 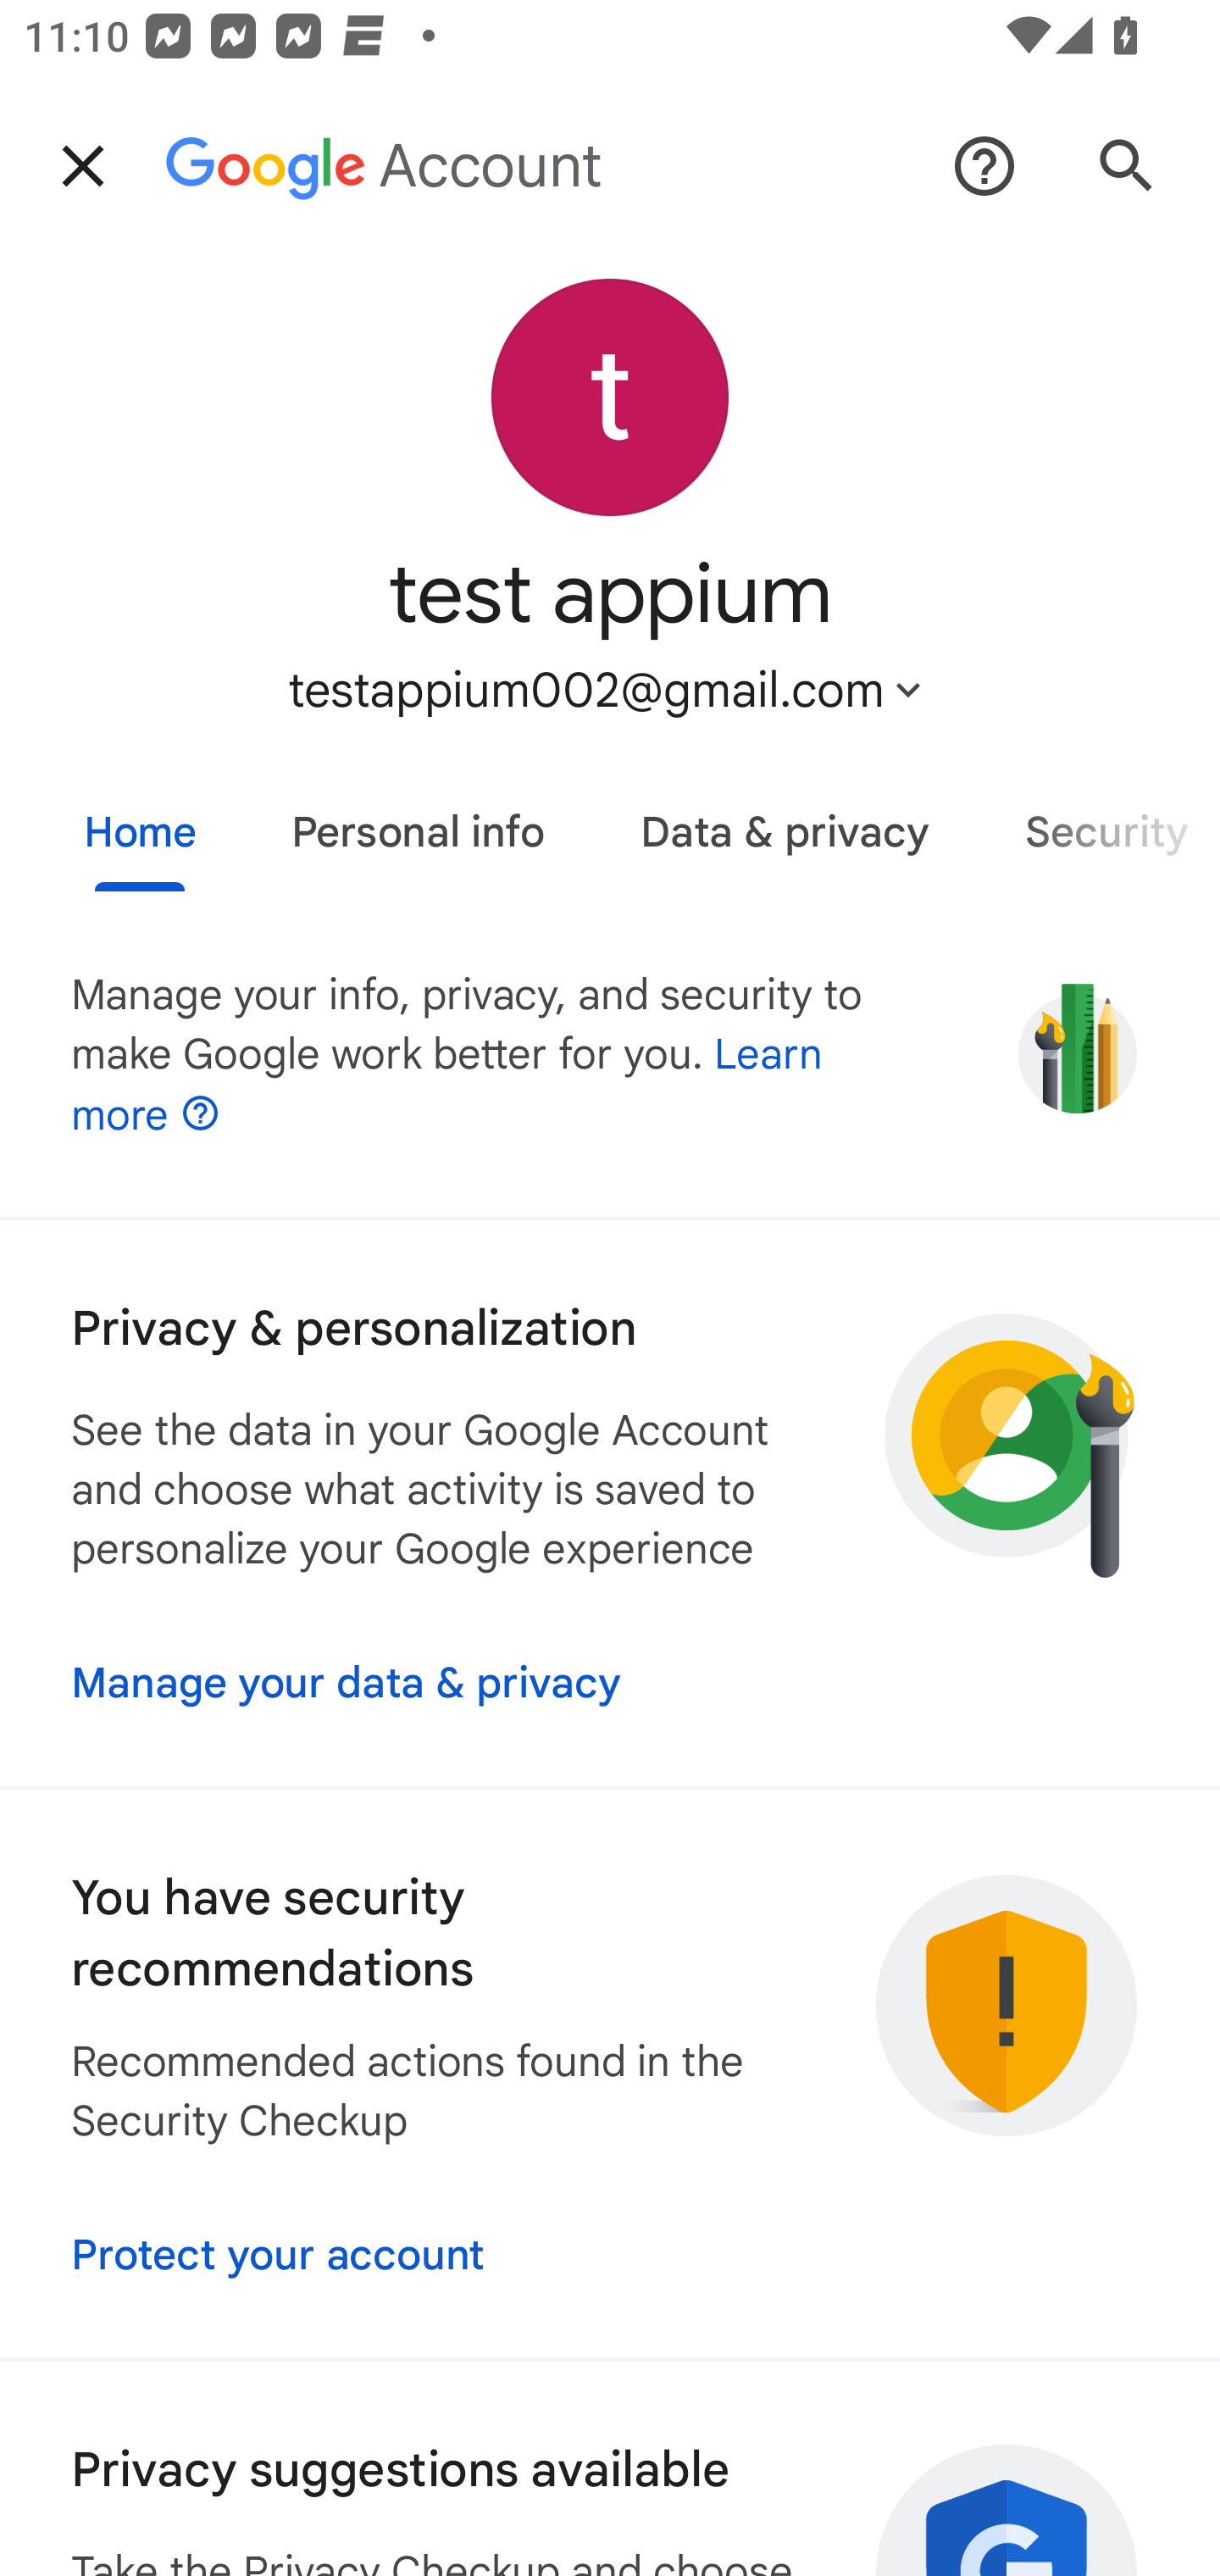 What do you see at coordinates (1098, 820) in the screenshot?
I see `Security` at bounding box center [1098, 820].